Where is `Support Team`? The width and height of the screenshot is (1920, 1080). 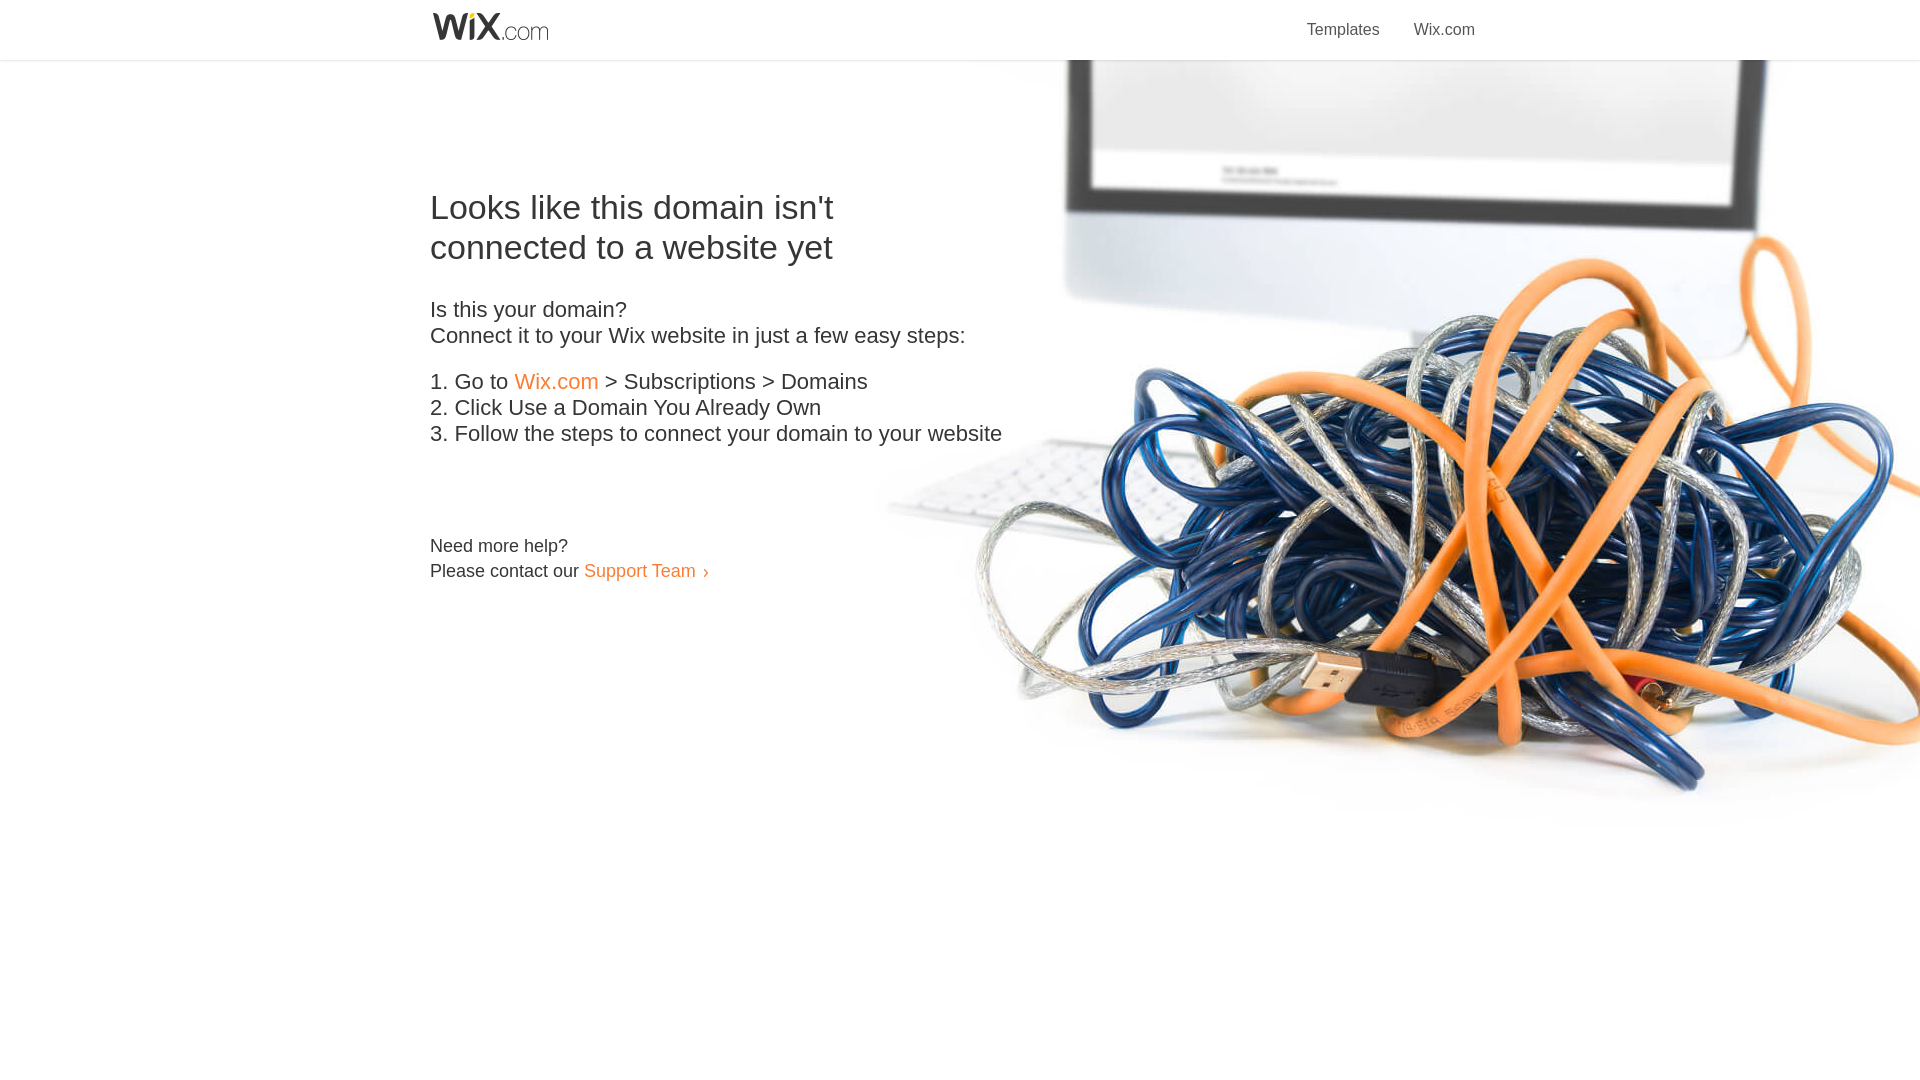
Support Team is located at coordinates (639, 570).